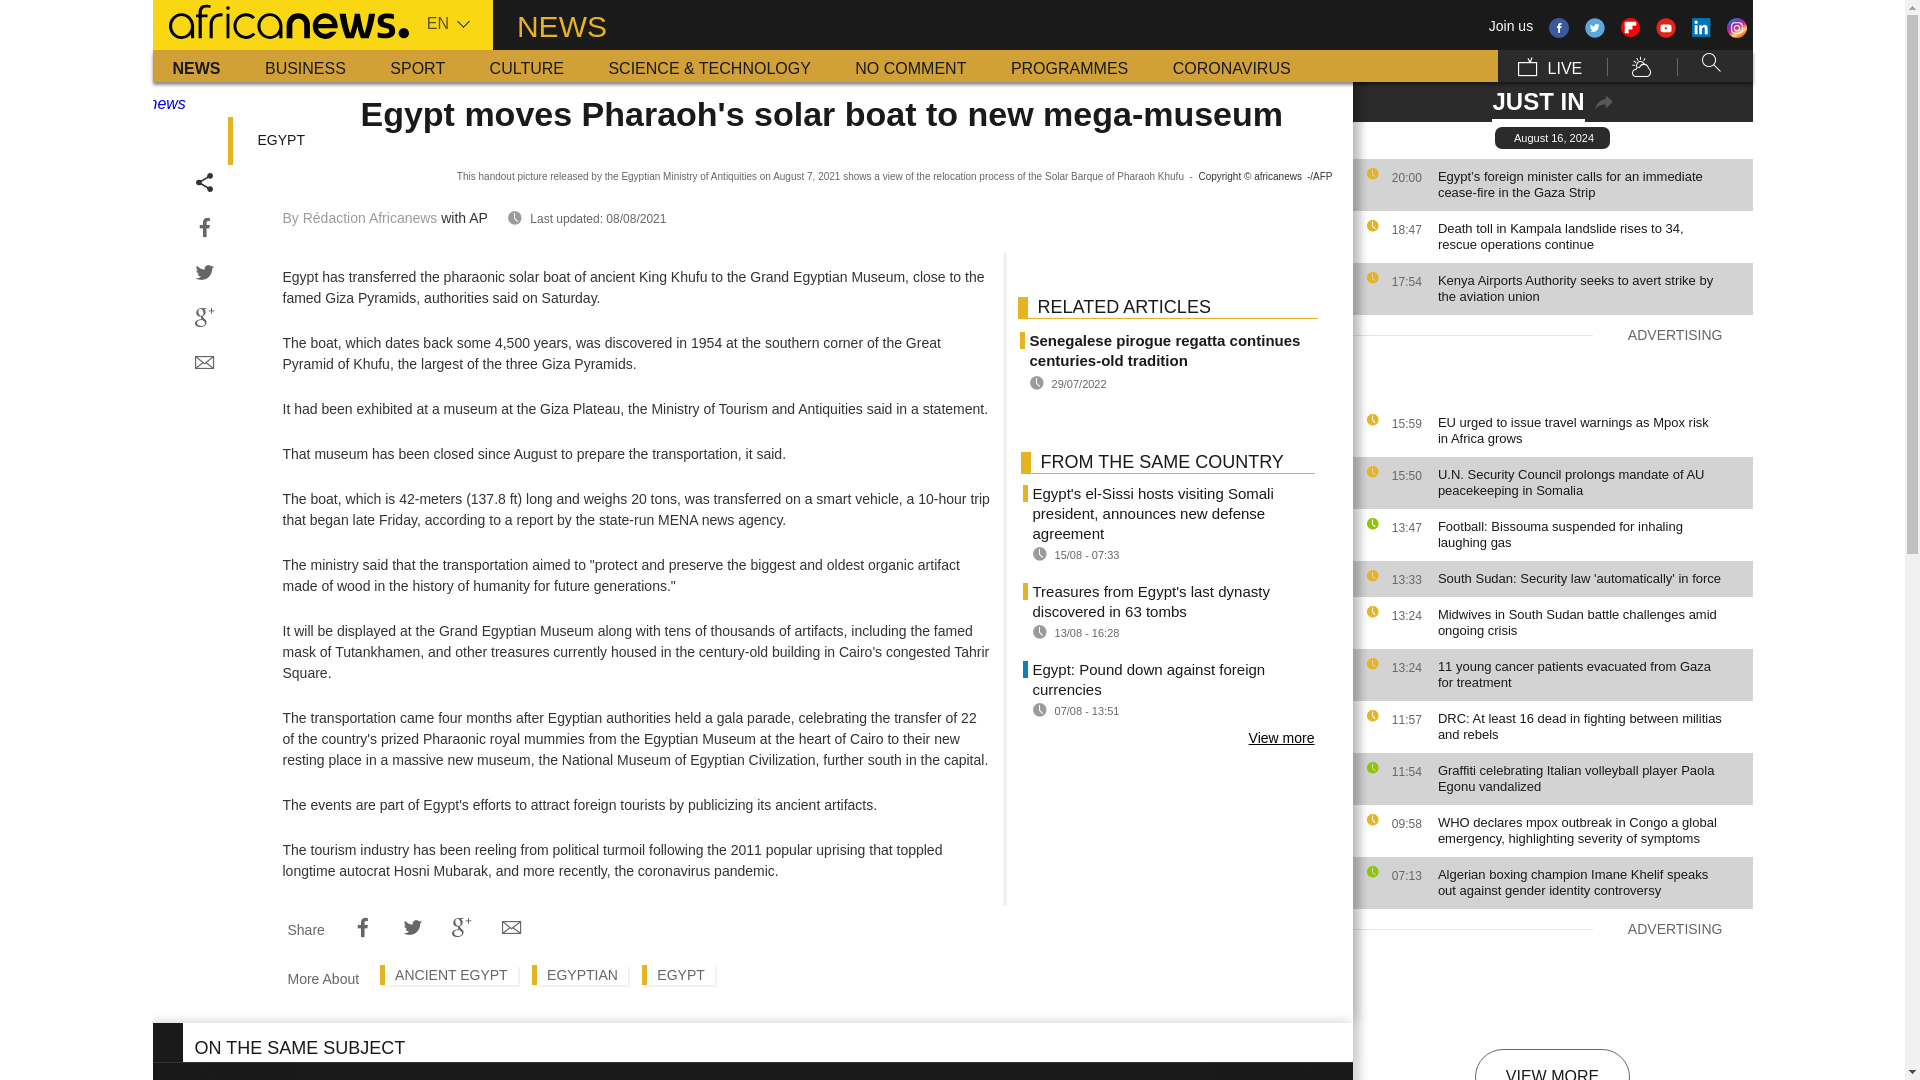  I want to click on SPORT, so click(417, 66).